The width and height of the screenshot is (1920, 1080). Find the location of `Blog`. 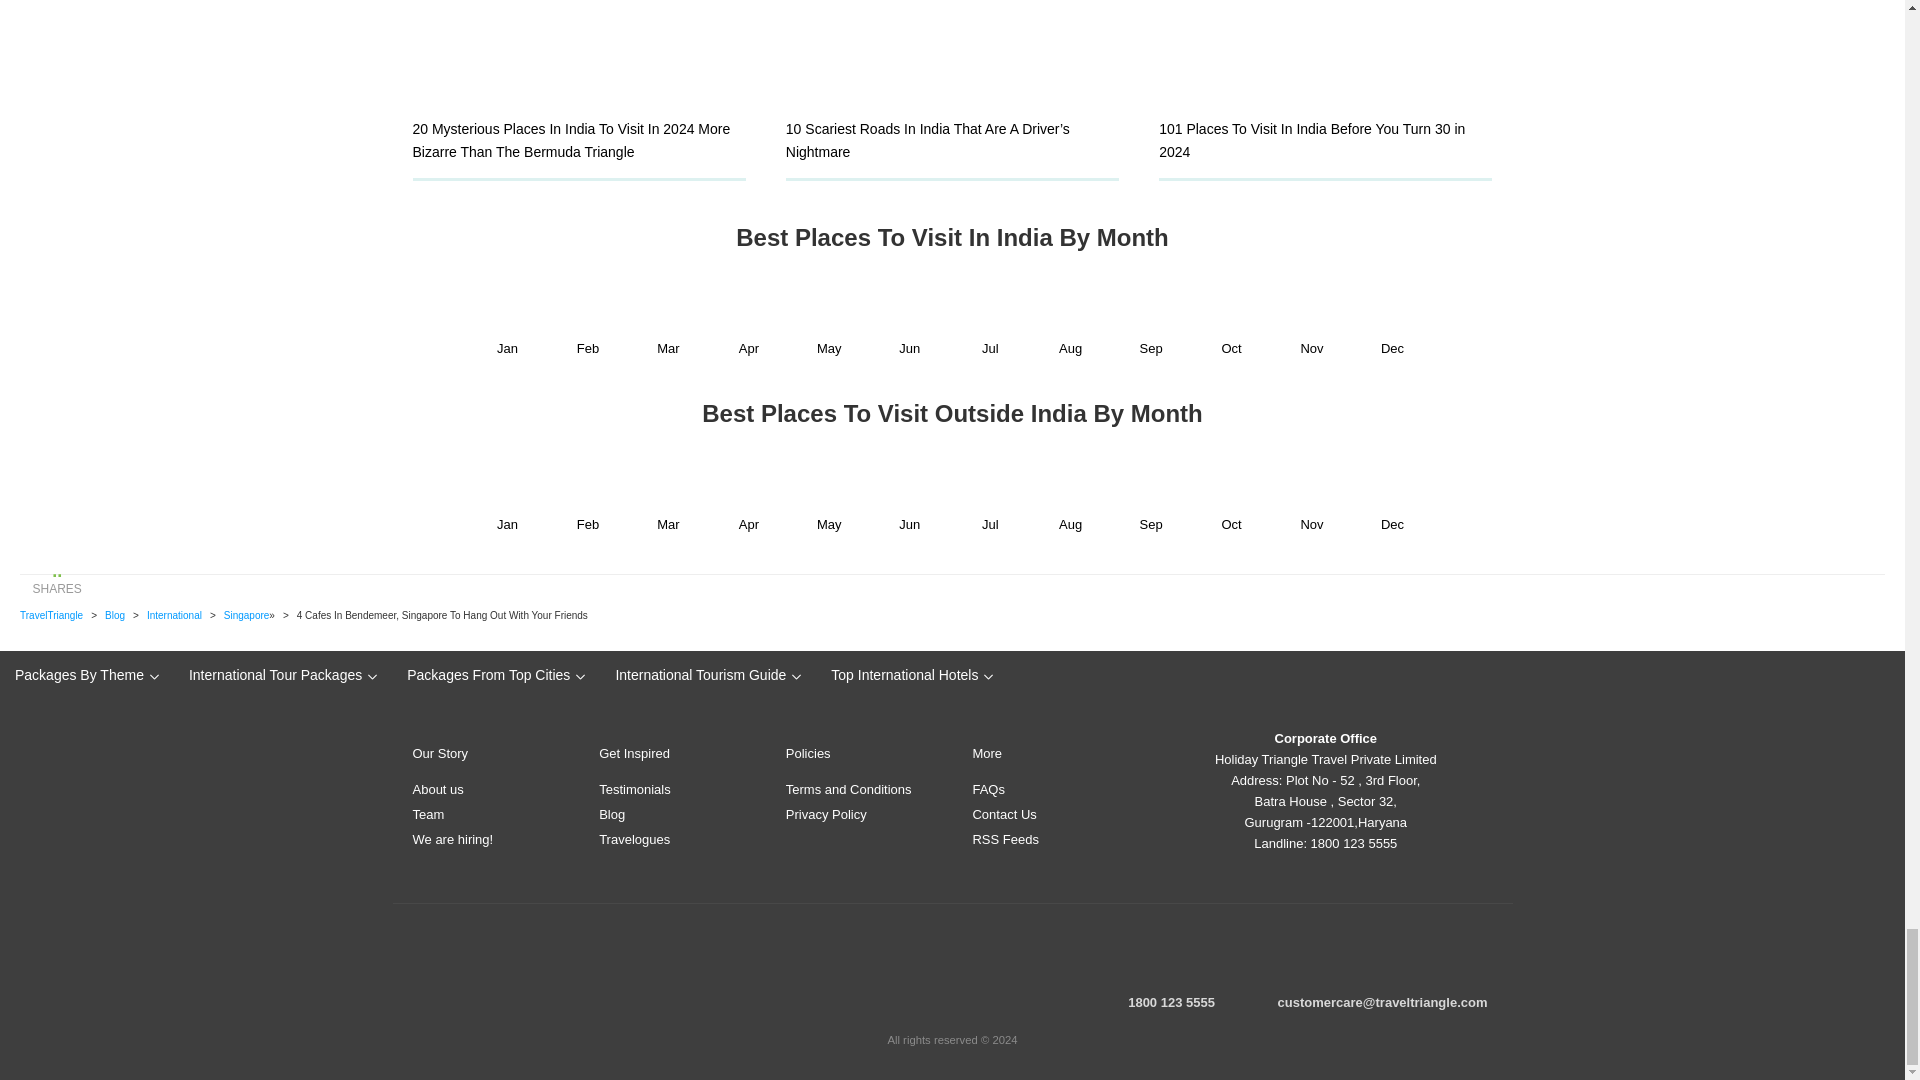

Blog is located at coordinates (114, 616).